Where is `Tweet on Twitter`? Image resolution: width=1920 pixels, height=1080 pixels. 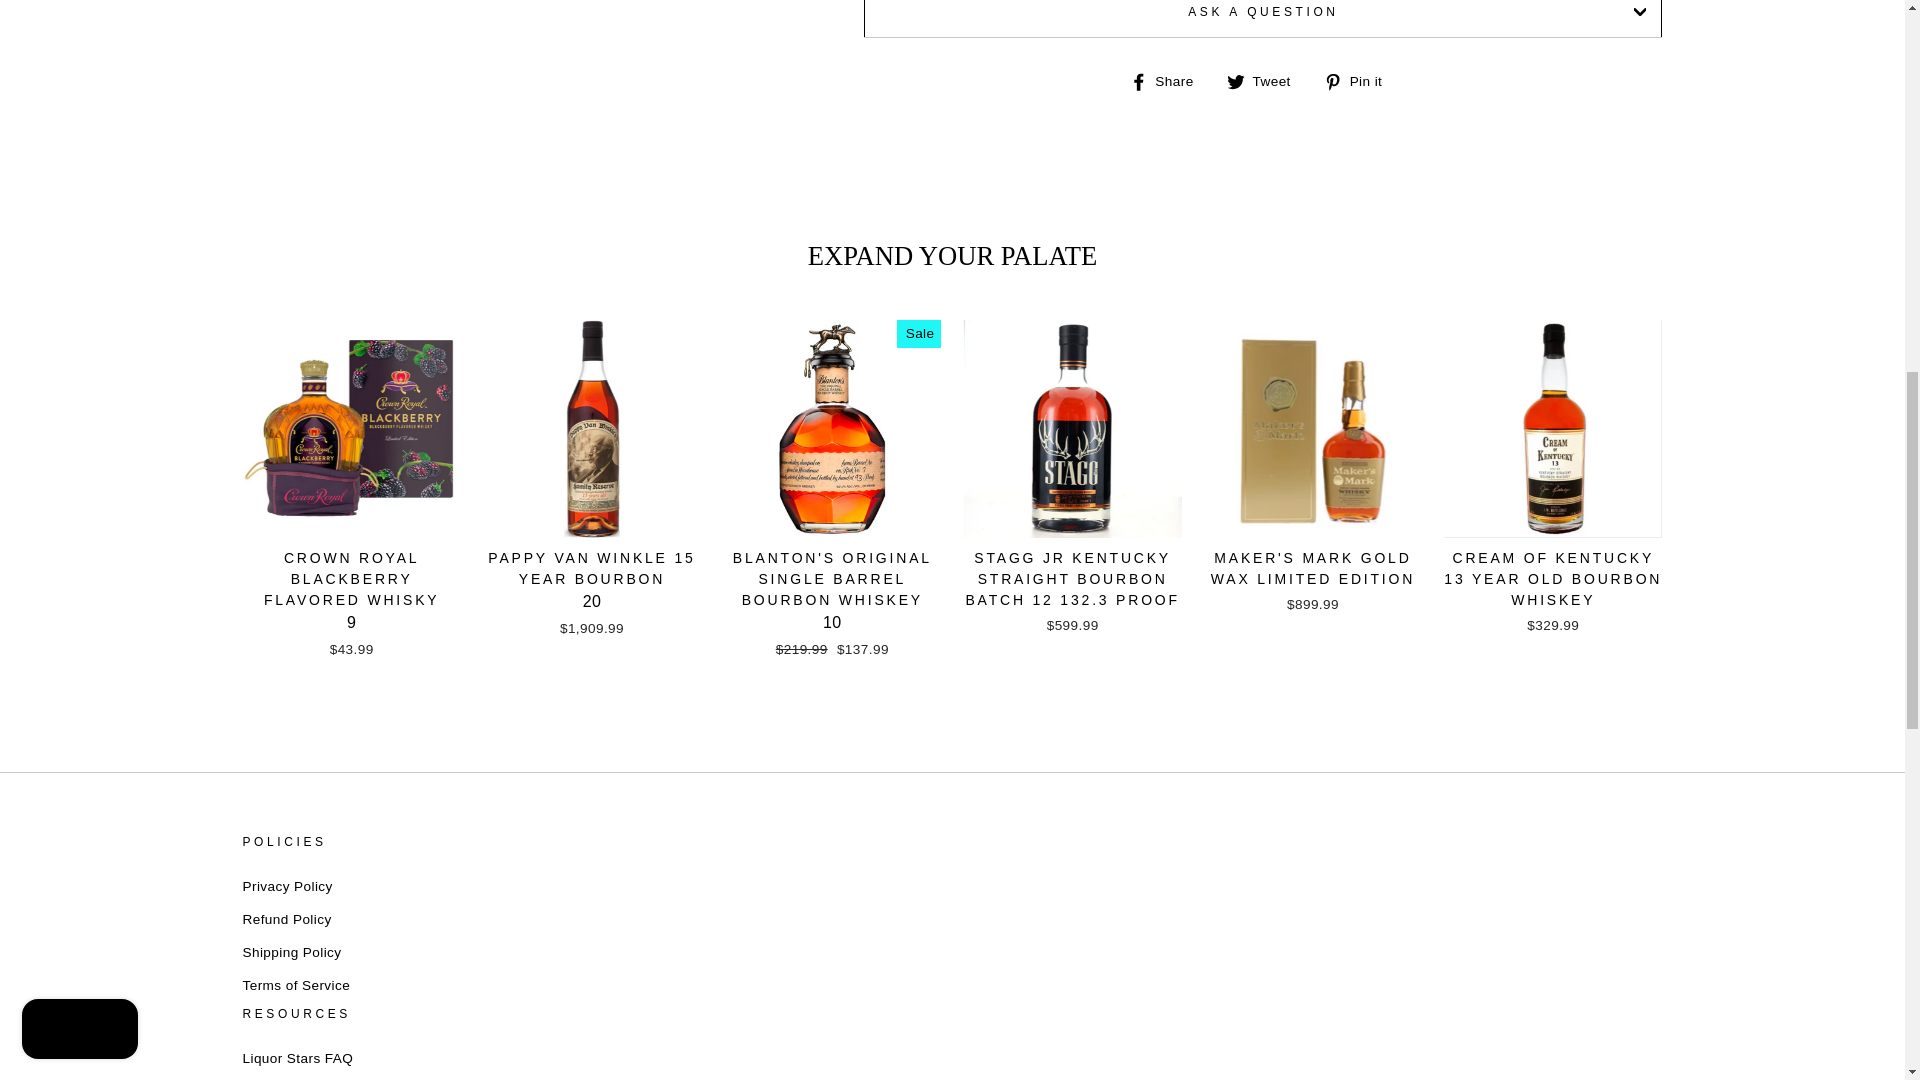 Tweet on Twitter is located at coordinates (1266, 80).